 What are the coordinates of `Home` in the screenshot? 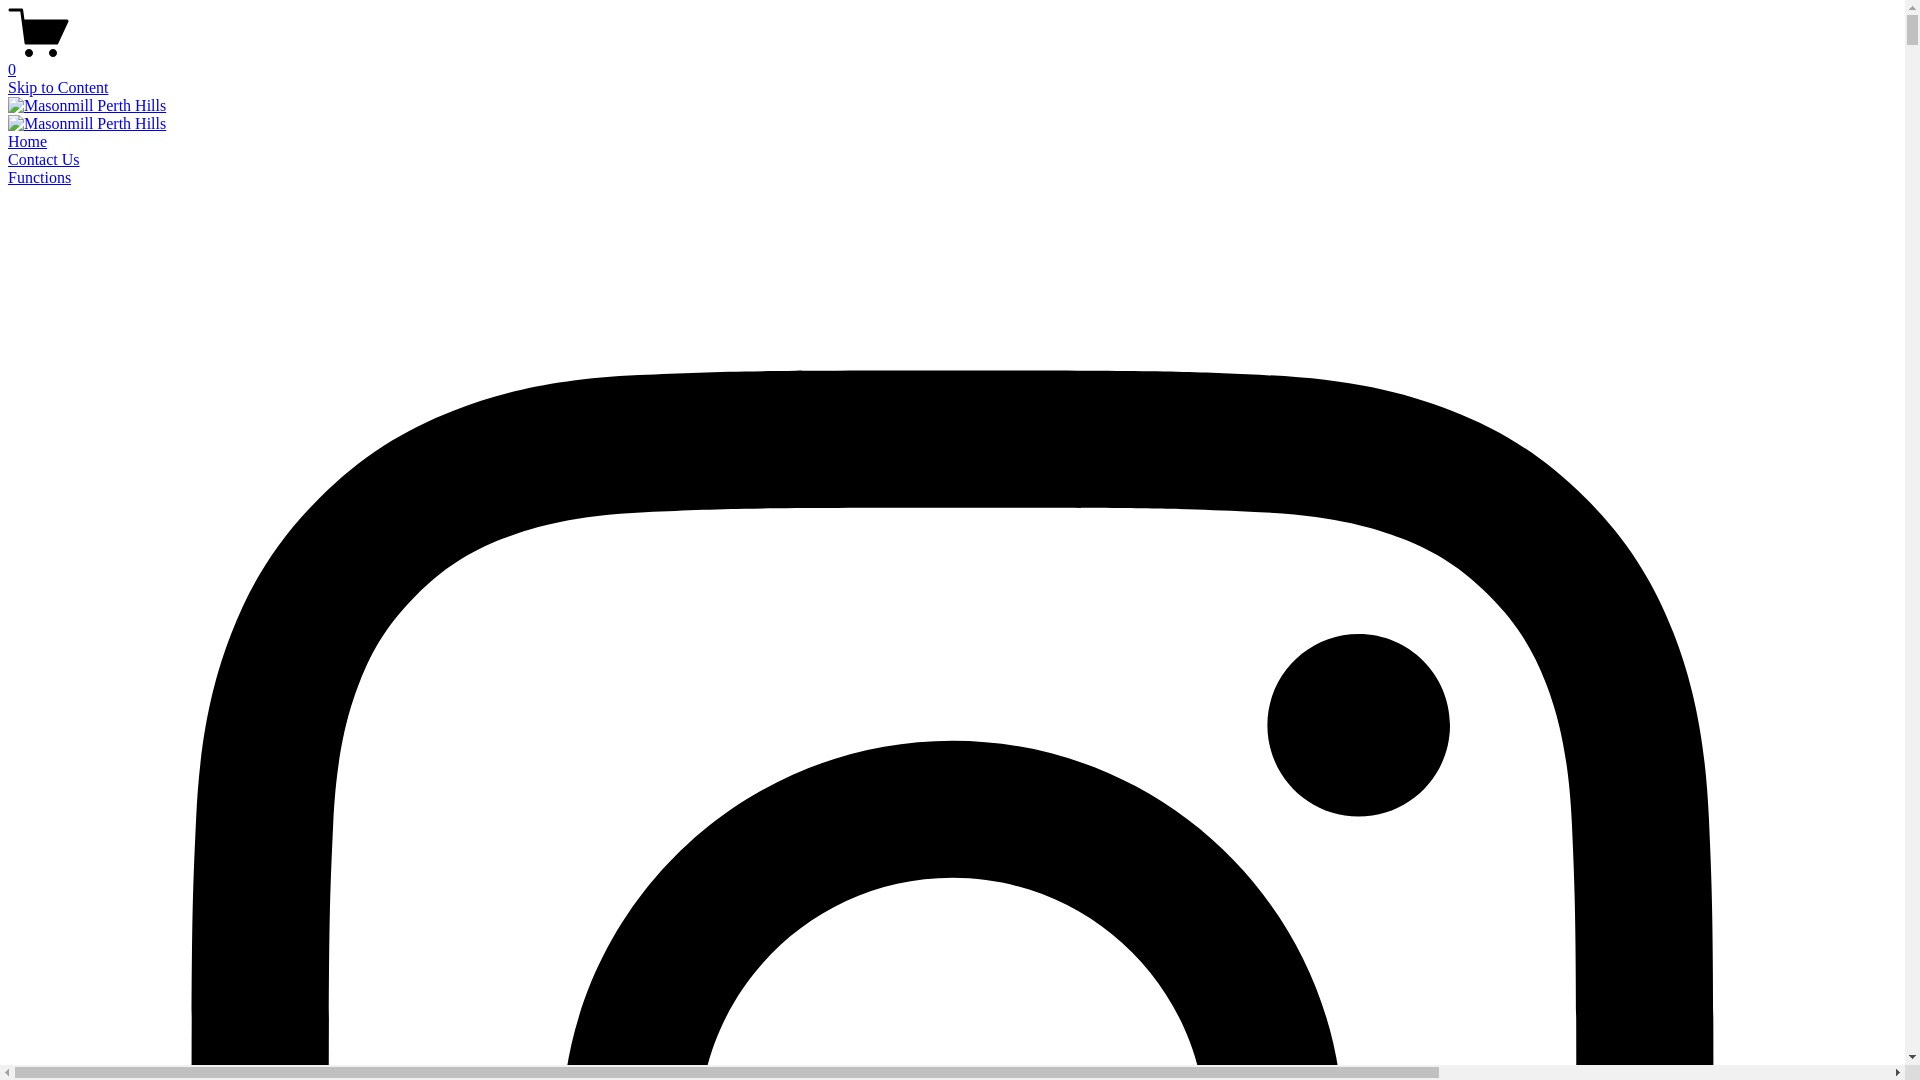 It's located at (28, 142).